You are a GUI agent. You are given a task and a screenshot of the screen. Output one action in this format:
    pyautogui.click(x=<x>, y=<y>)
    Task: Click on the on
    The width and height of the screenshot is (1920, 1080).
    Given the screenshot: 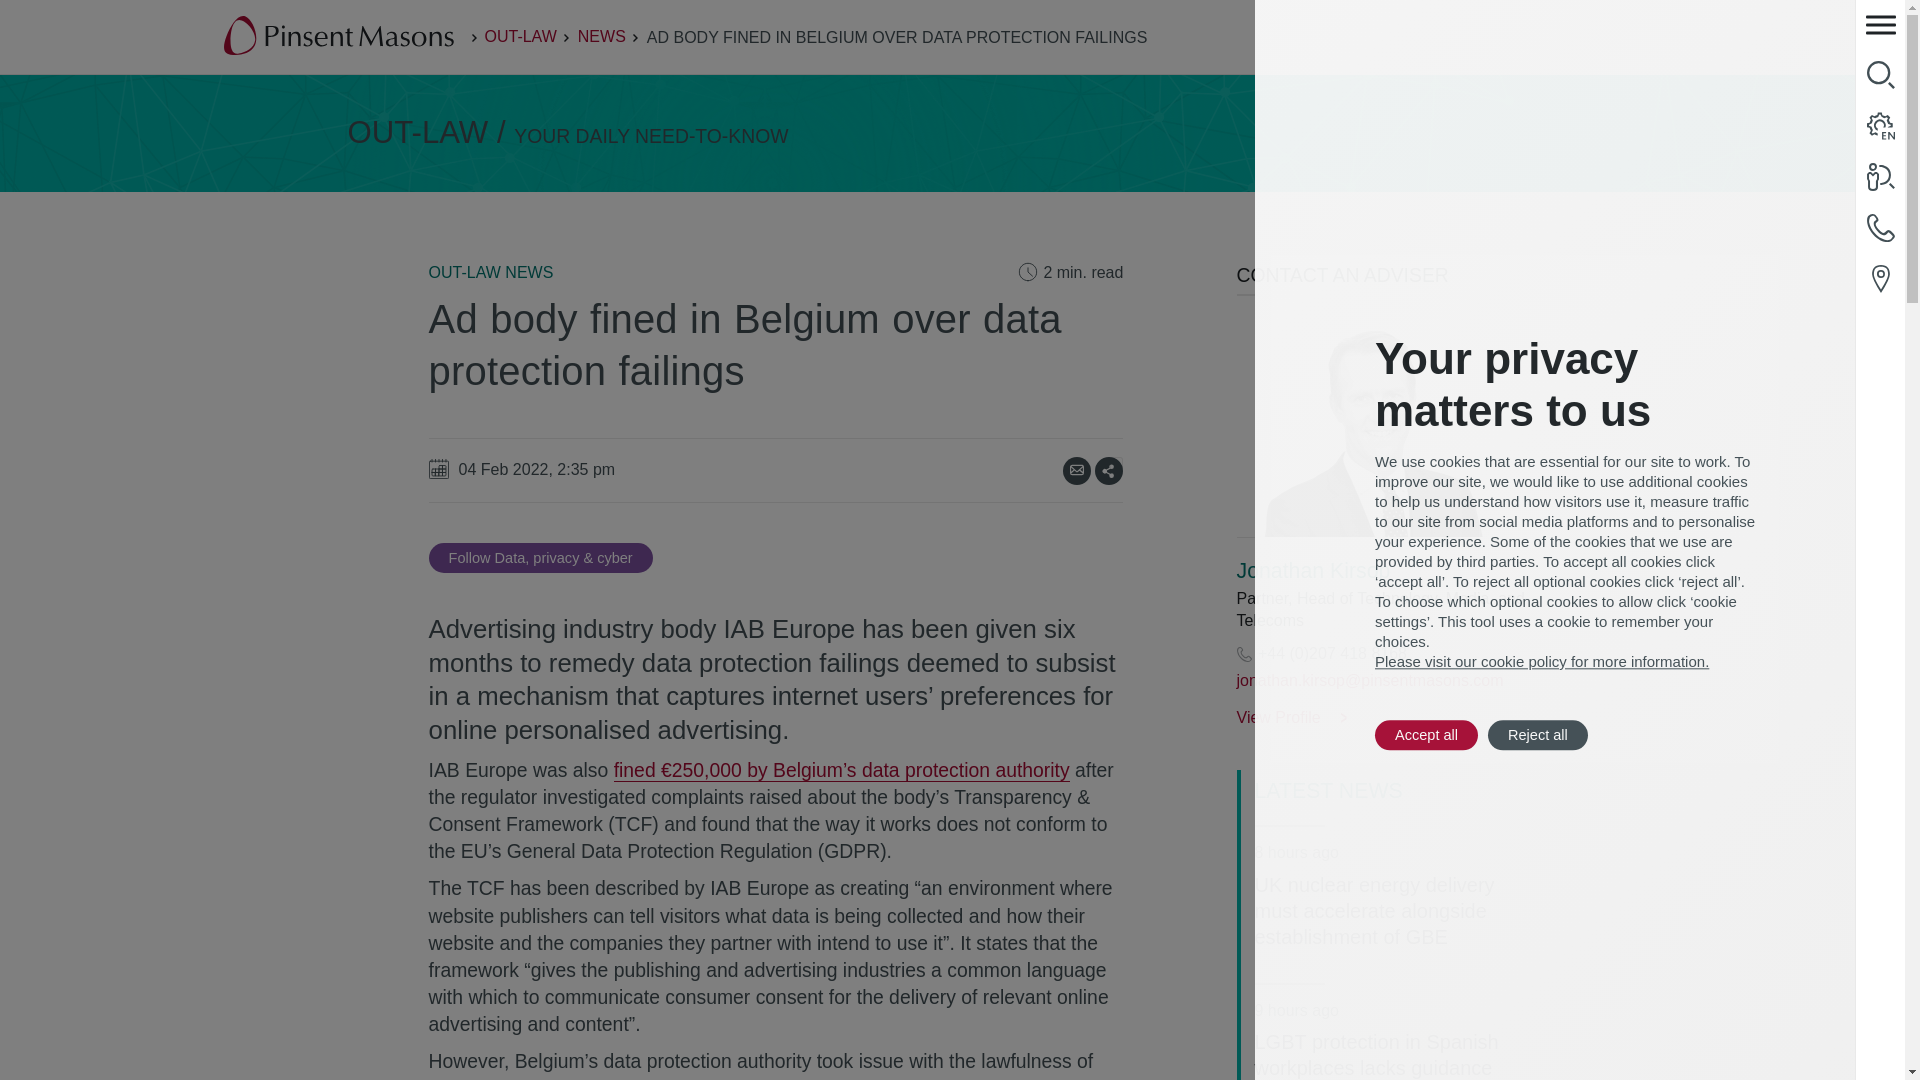 What is the action you would take?
    pyautogui.click(x=1116, y=462)
    